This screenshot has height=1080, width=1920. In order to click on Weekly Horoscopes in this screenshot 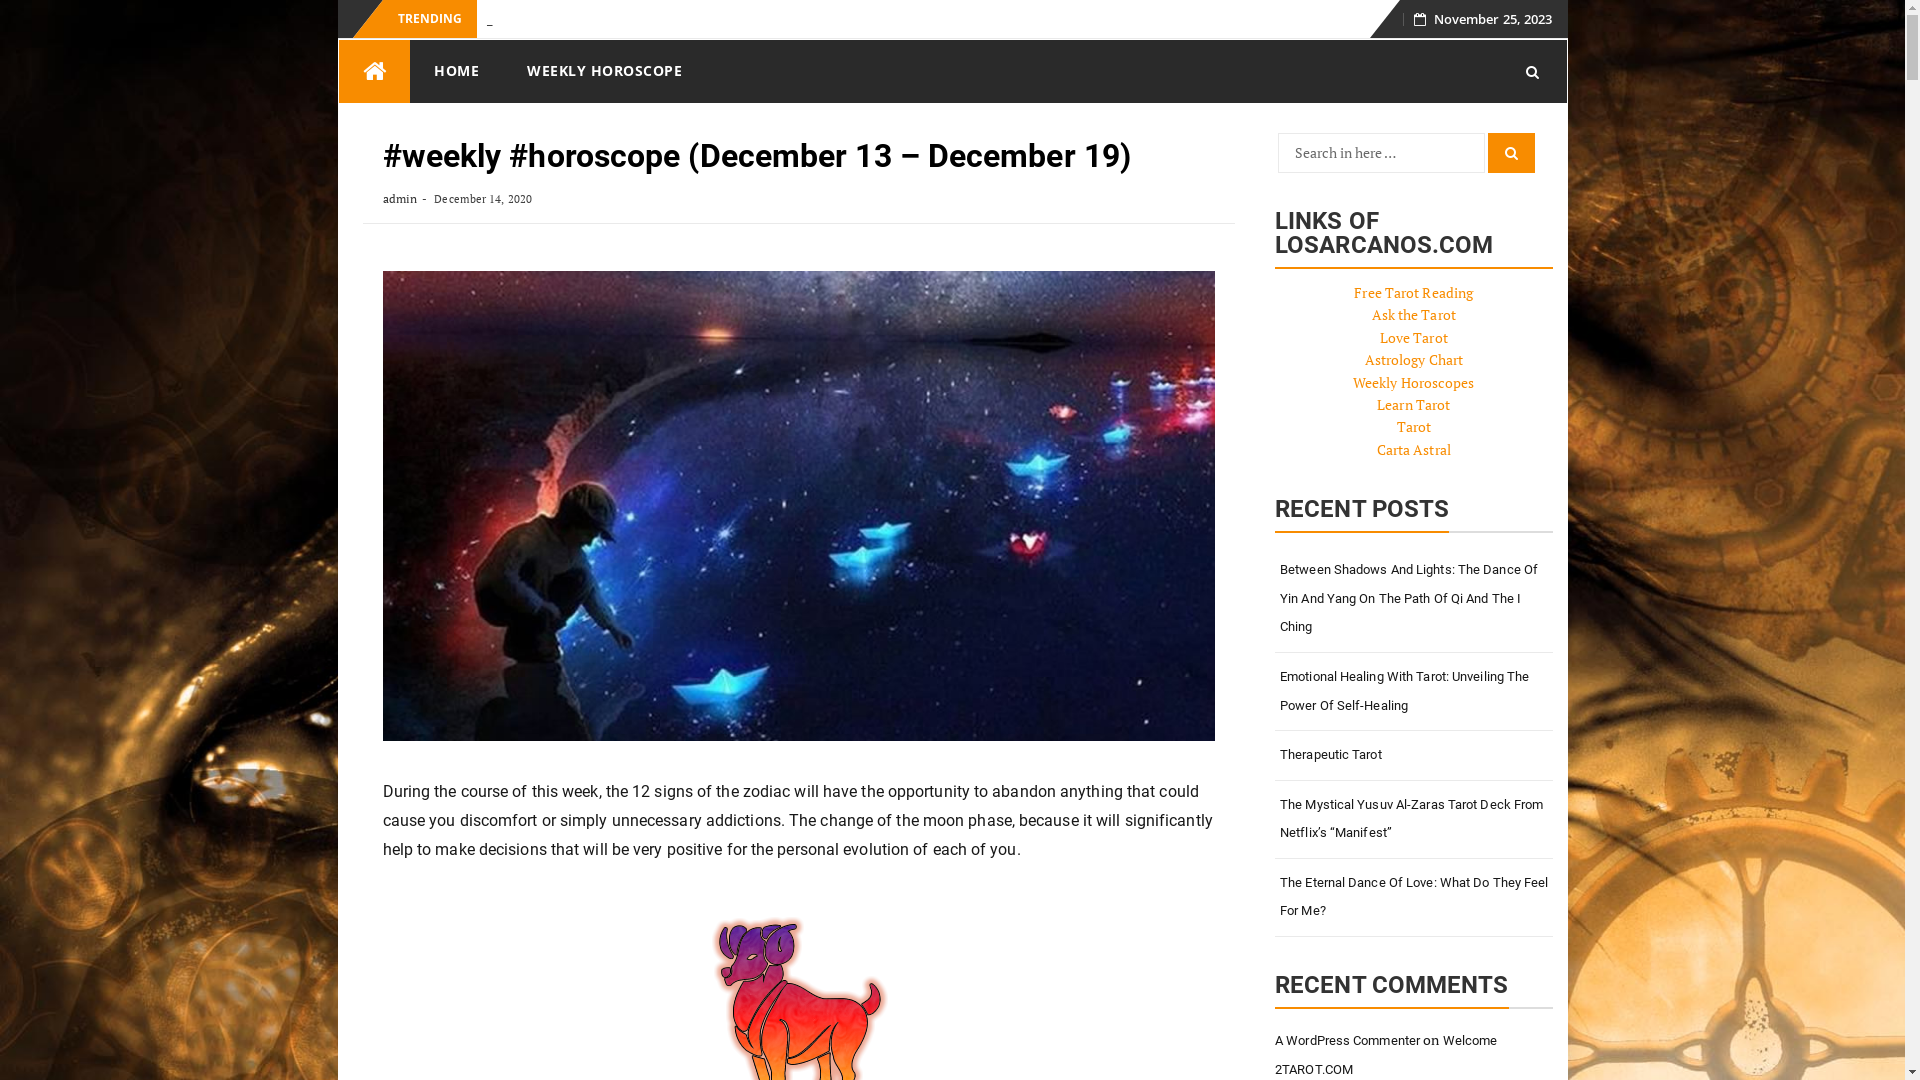, I will do `click(1414, 382)`.